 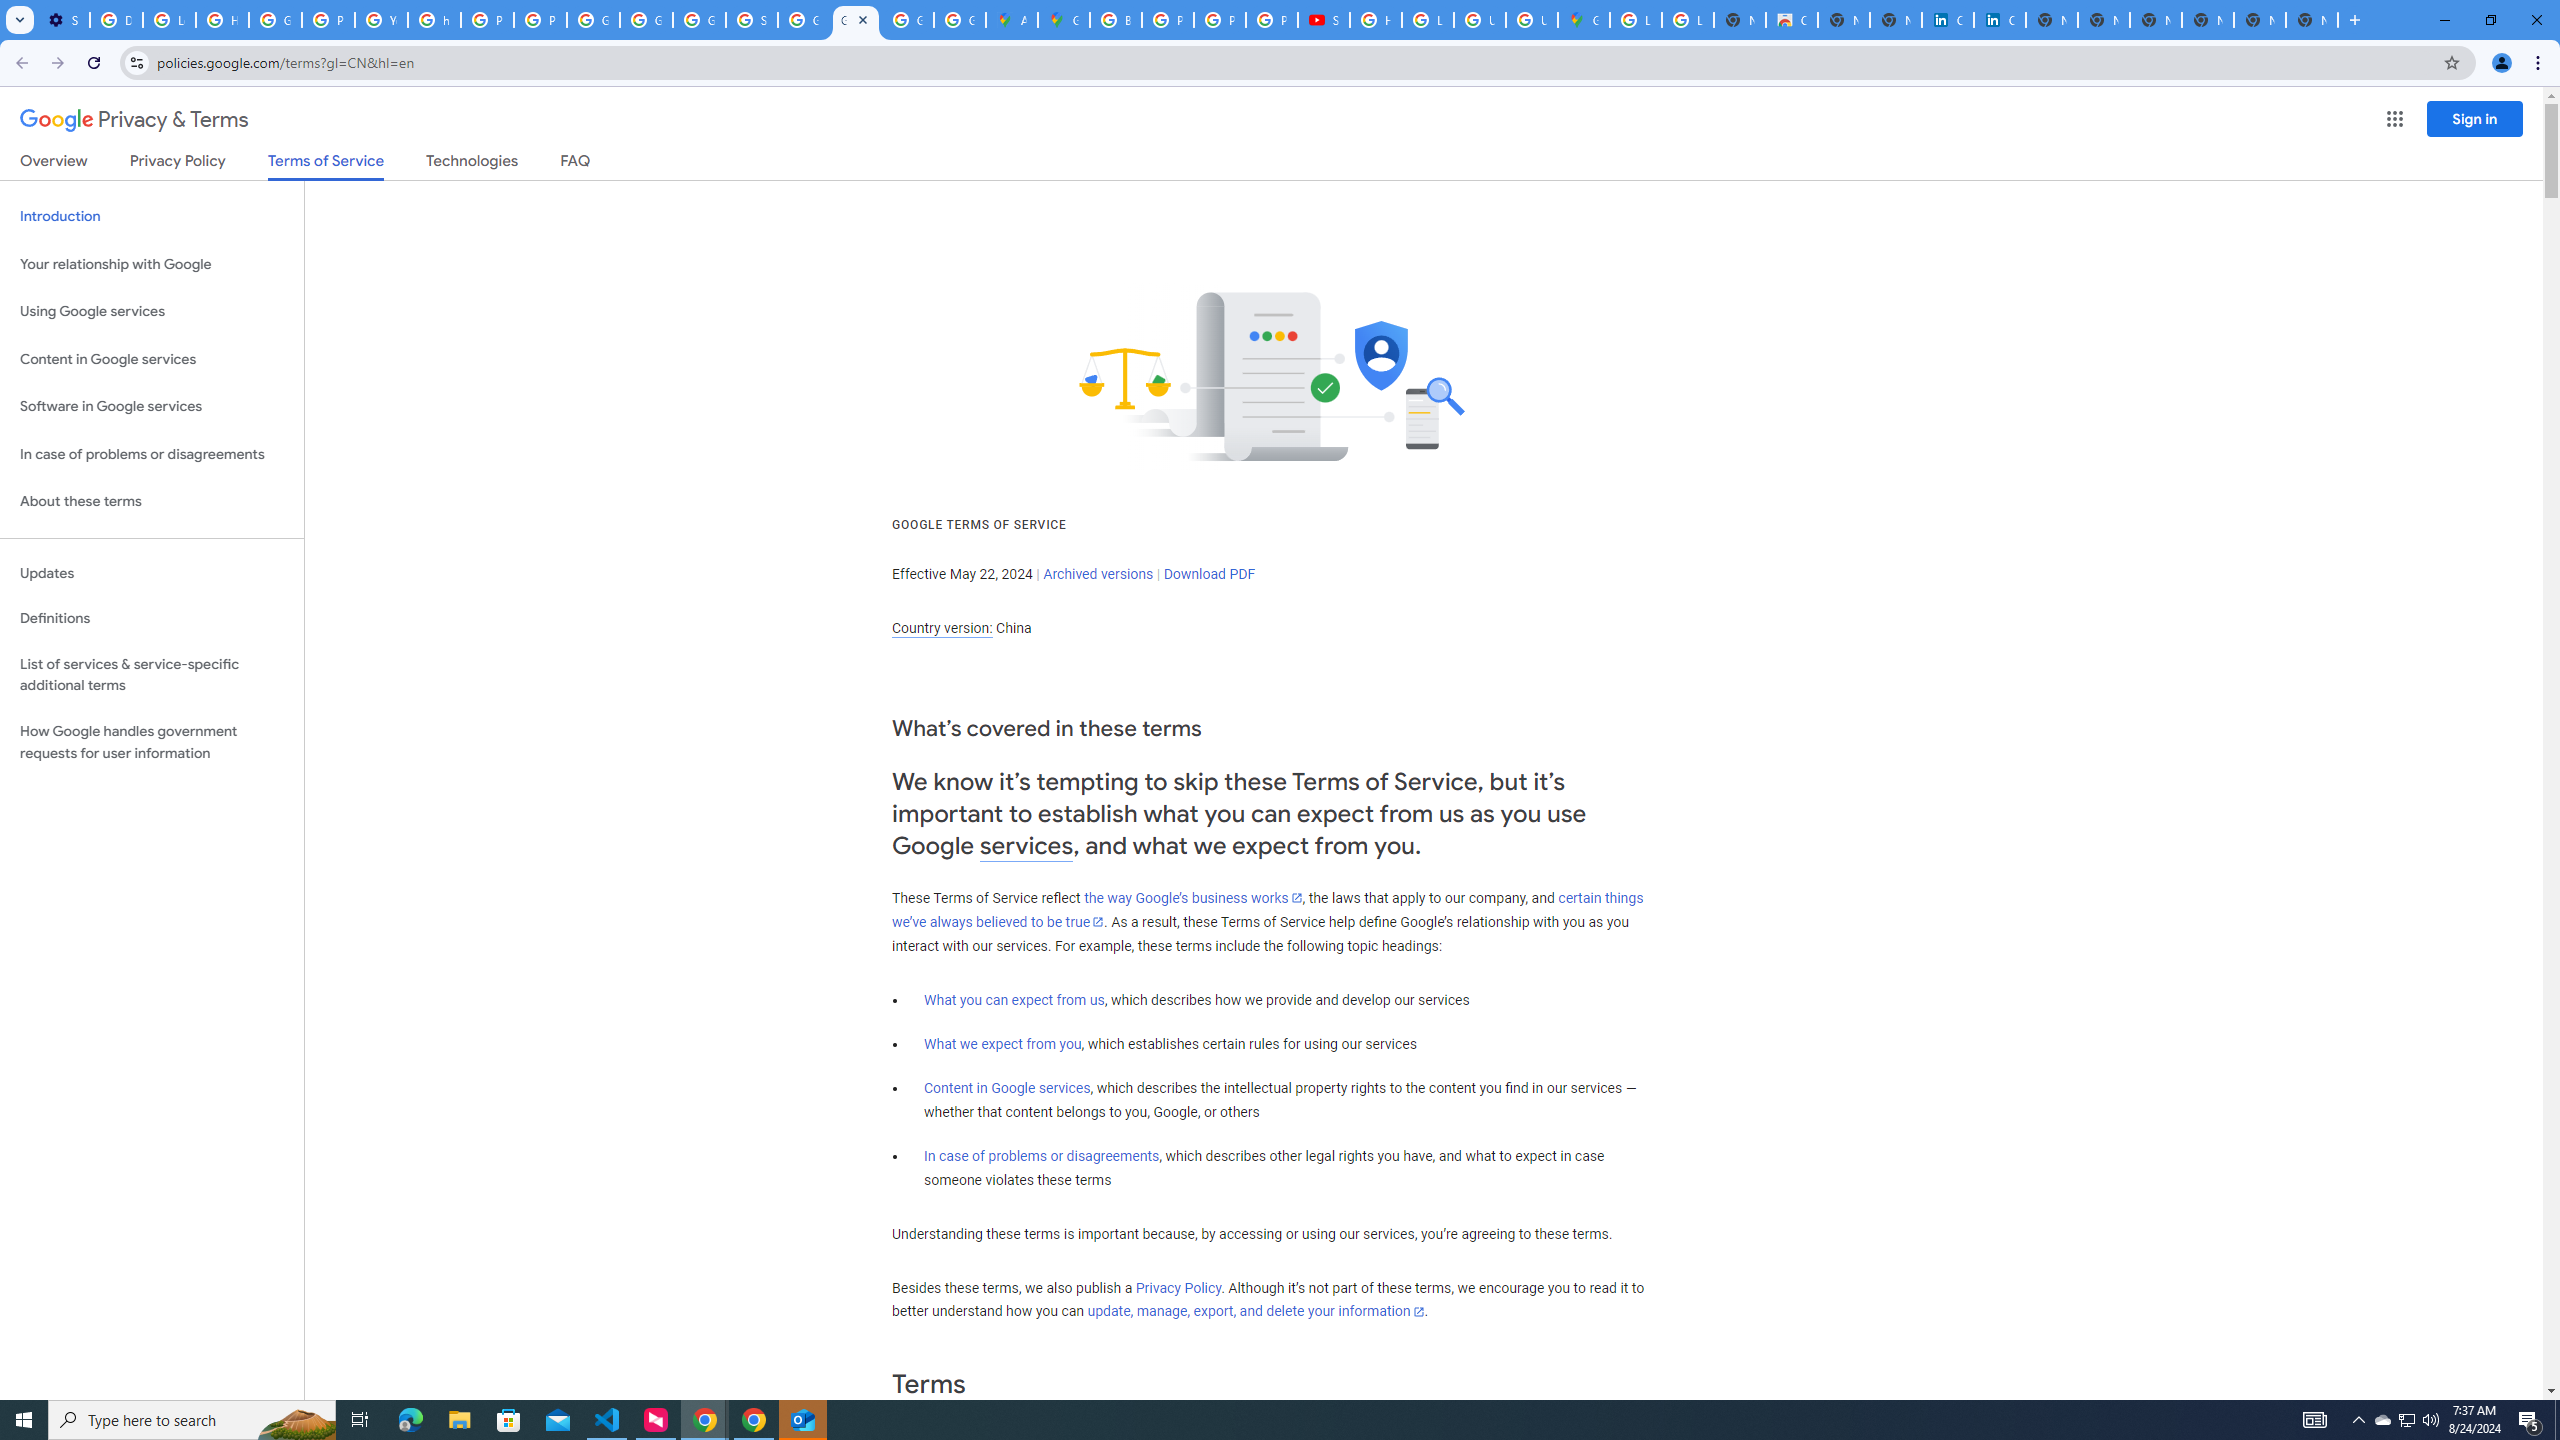 What do you see at coordinates (152, 312) in the screenshot?
I see `Using Google services` at bounding box center [152, 312].